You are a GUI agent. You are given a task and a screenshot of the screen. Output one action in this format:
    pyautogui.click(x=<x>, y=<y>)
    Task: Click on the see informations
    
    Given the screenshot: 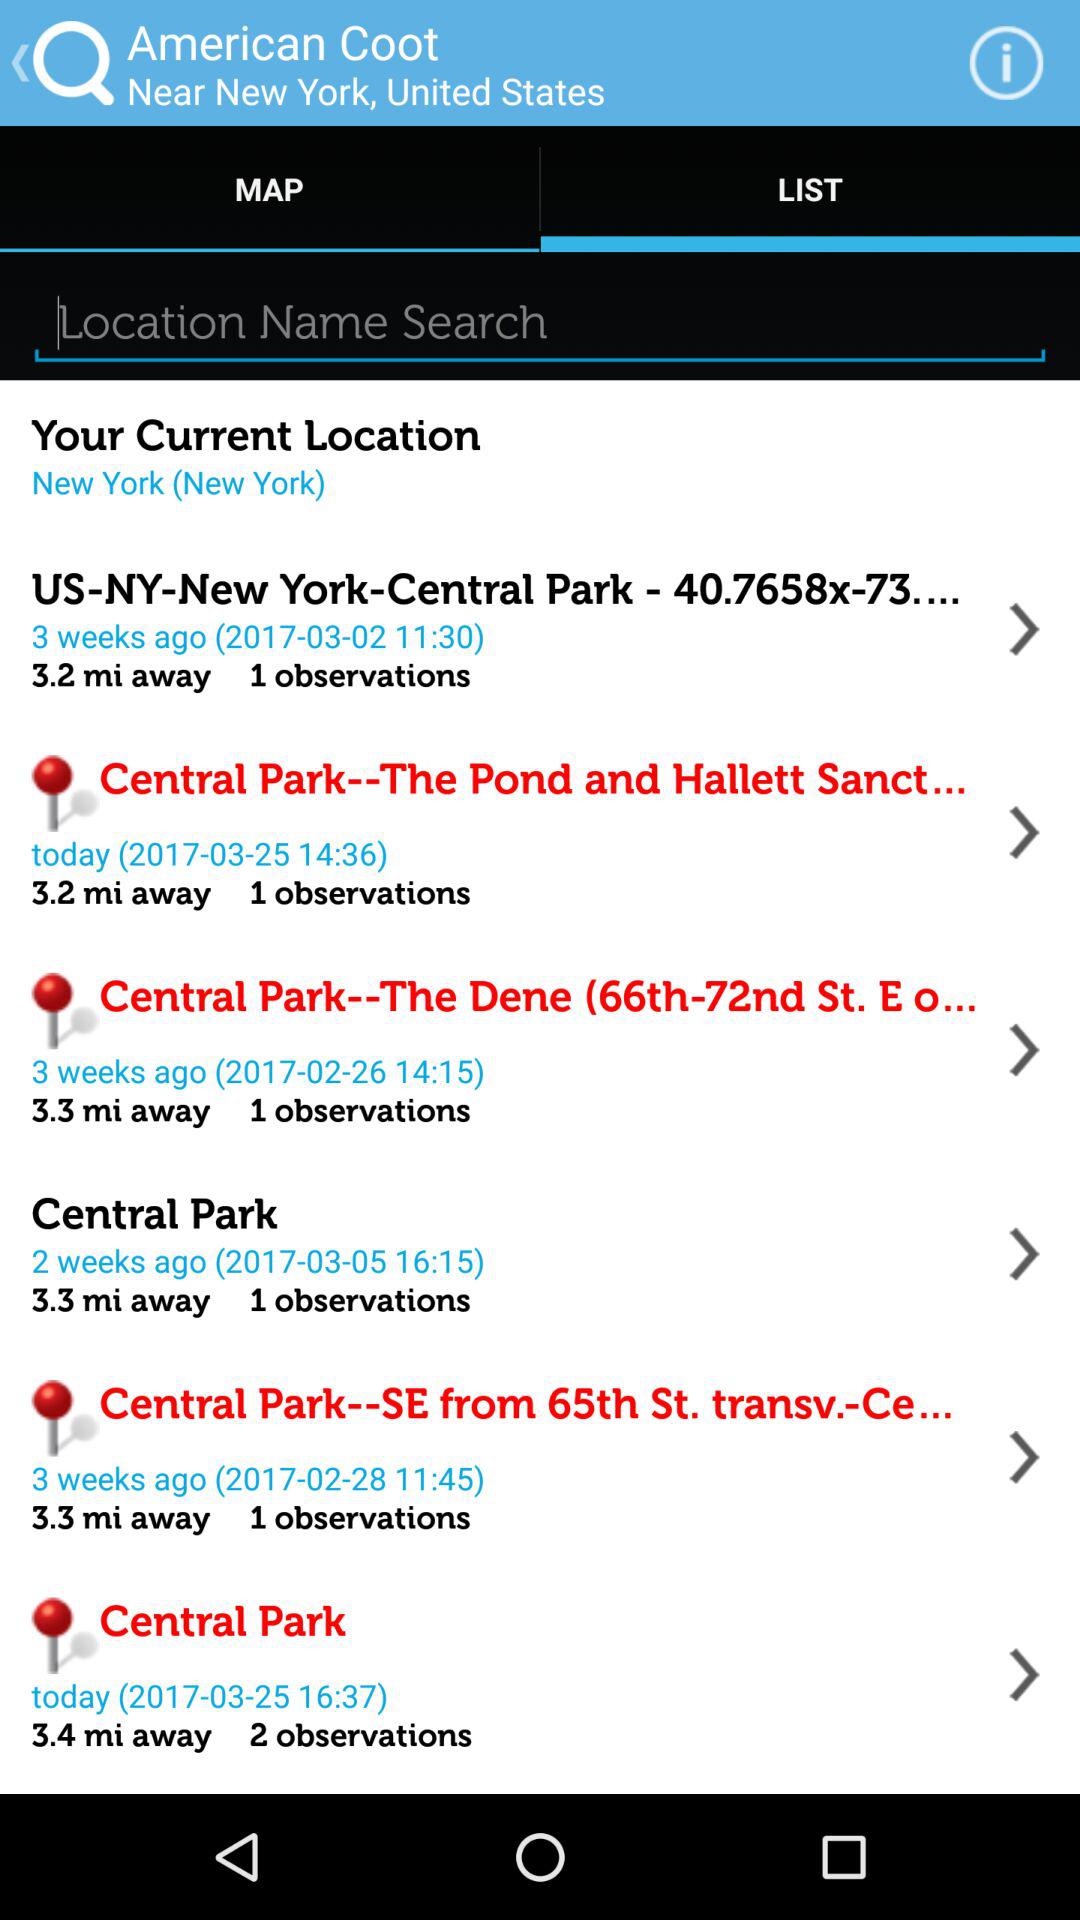 What is the action you would take?
    pyautogui.click(x=1024, y=1674)
    